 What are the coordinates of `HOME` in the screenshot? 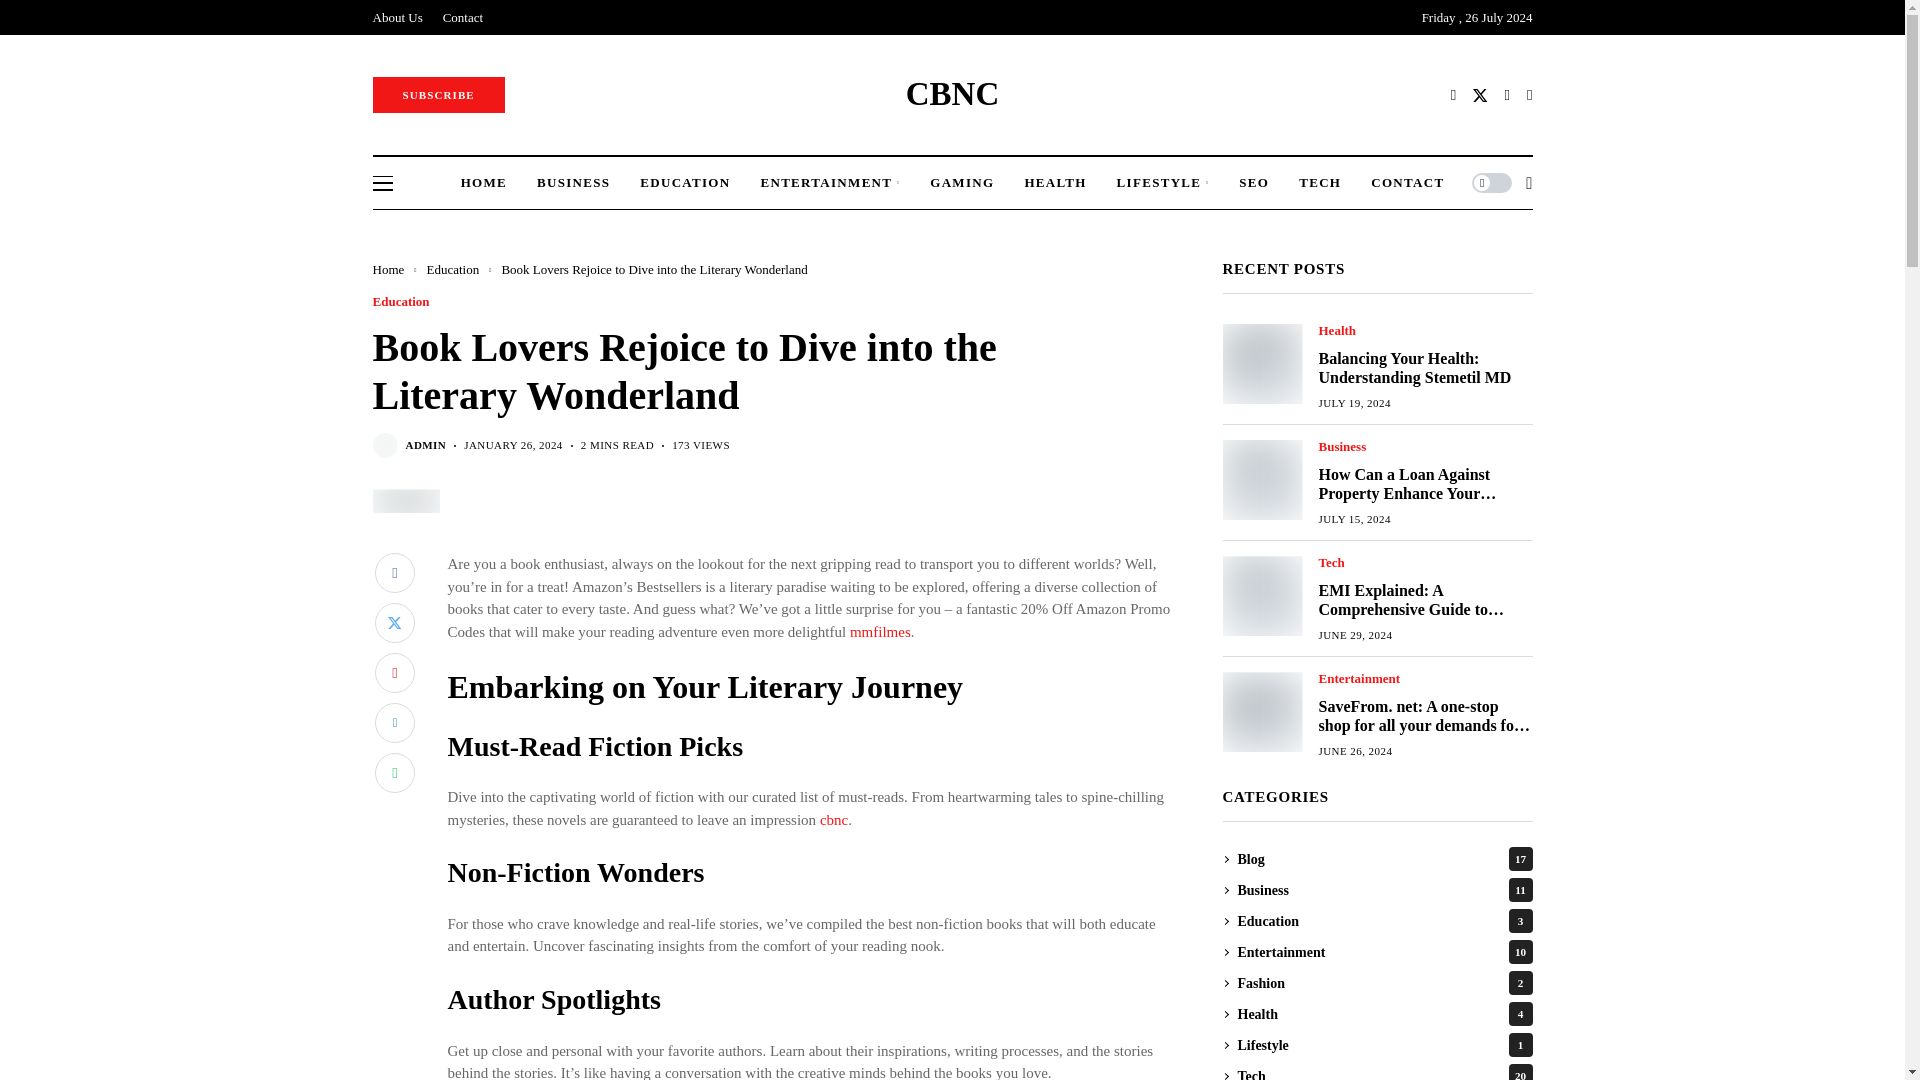 It's located at (483, 182).